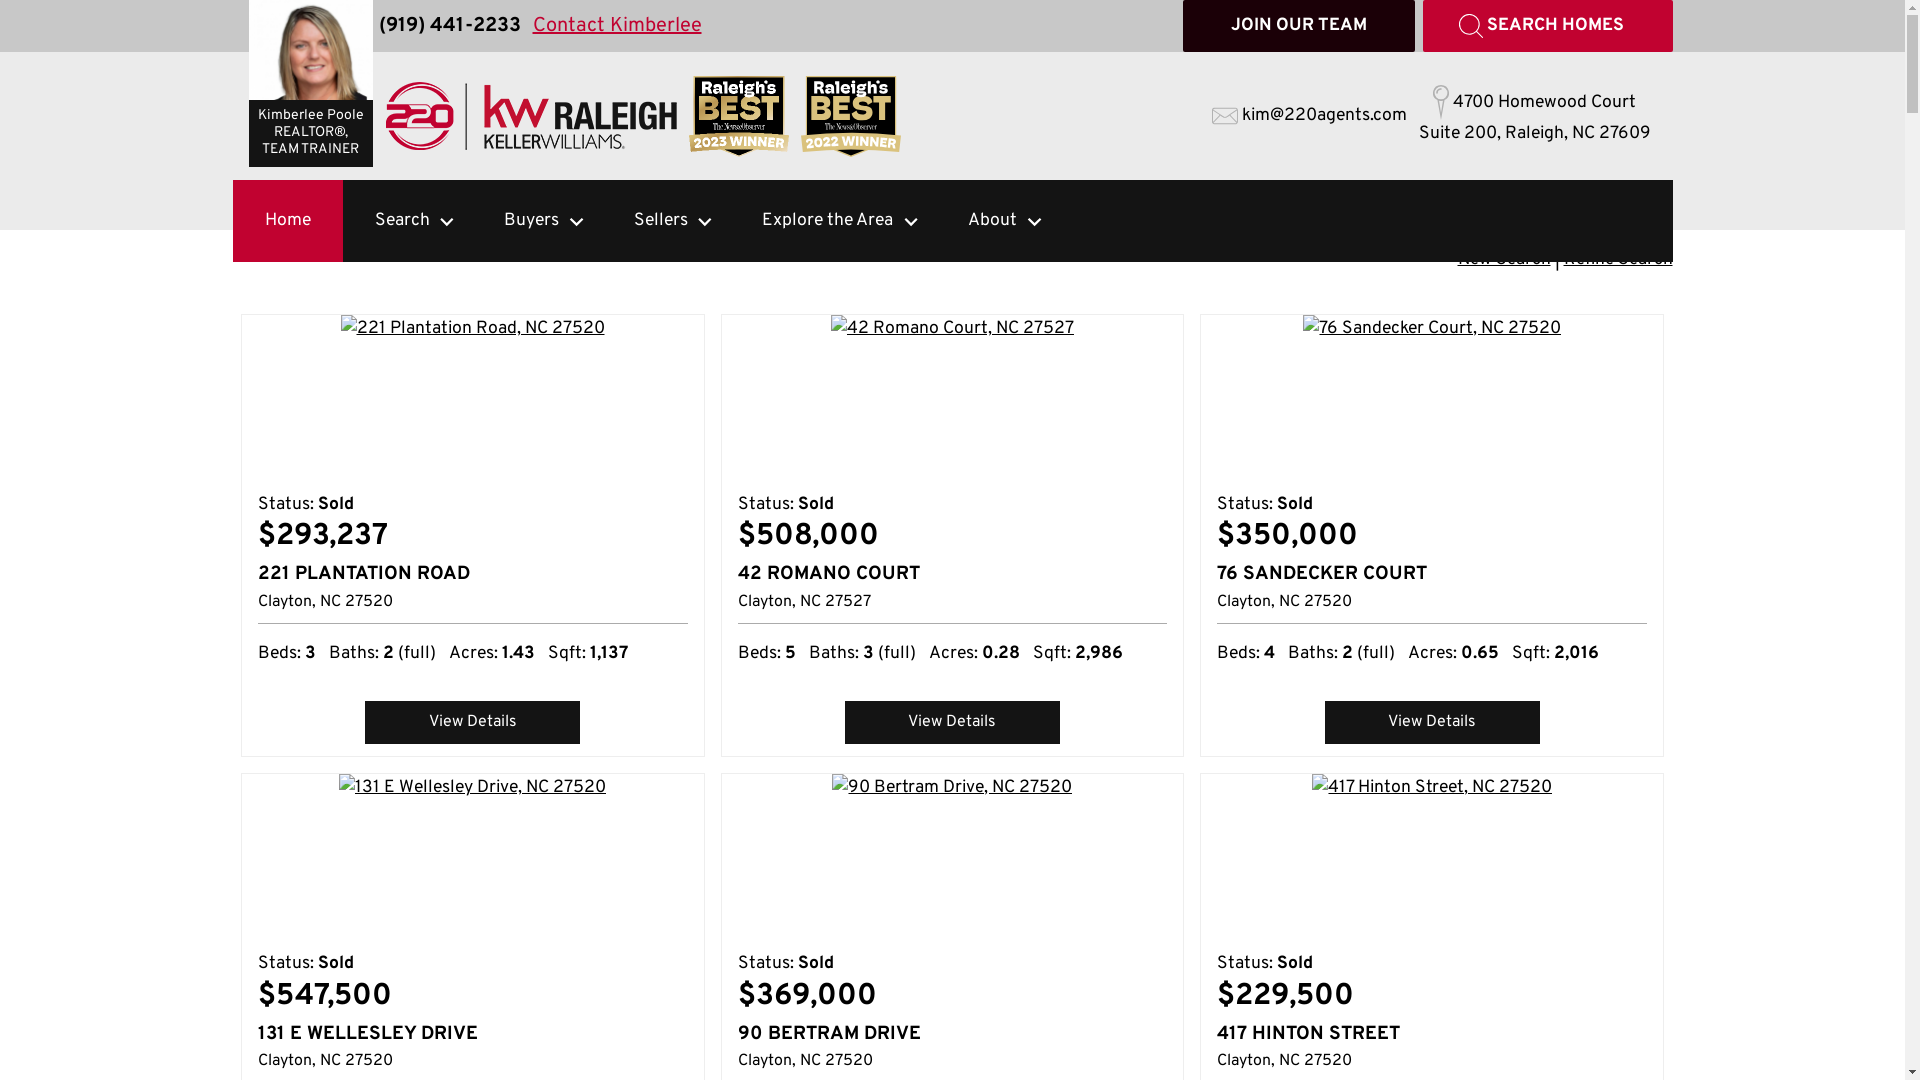 The width and height of the screenshot is (1920, 1080). What do you see at coordinates (1534, 116) in the screenshot?
I see `4700 Homewood Court
Suite 200, Raleigh, NC 27609` at bounding box center [1534, 116].